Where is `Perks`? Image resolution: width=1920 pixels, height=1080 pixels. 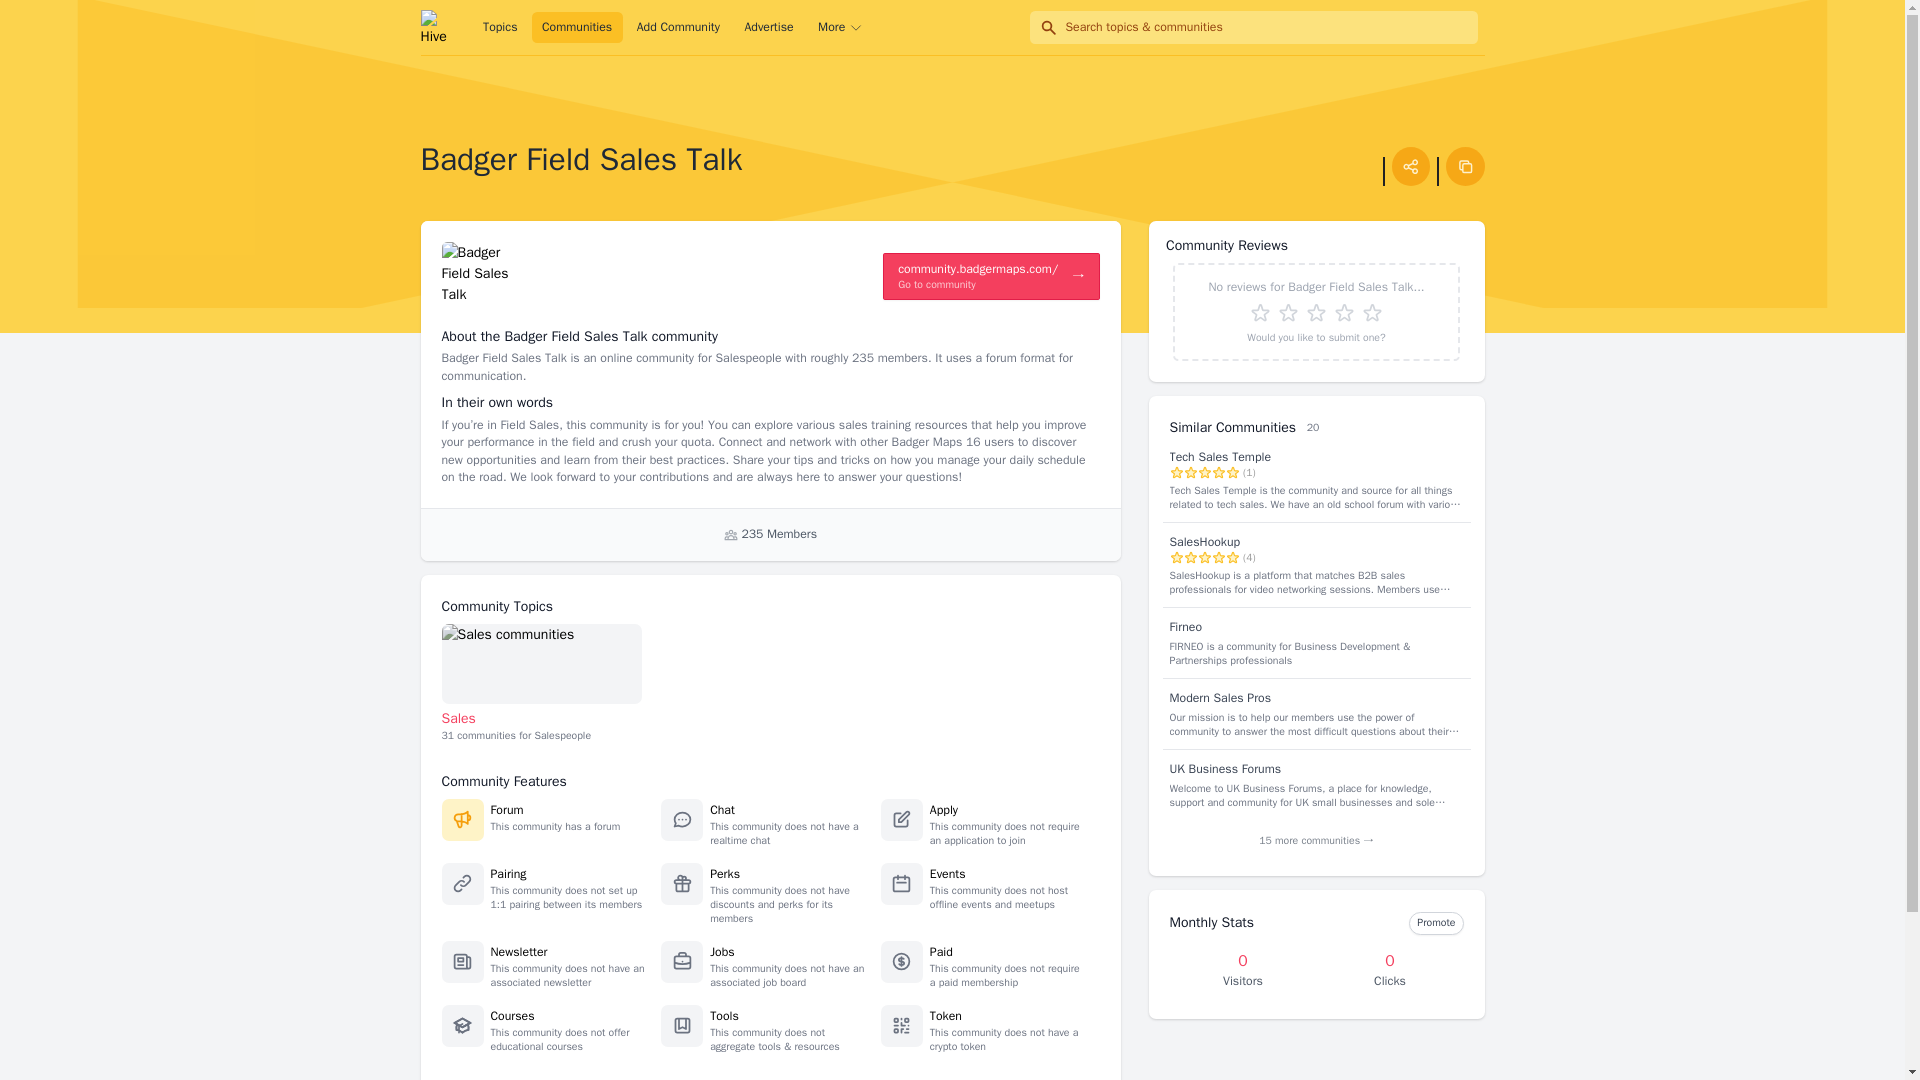 Perks is located at coordinates (724, 874).